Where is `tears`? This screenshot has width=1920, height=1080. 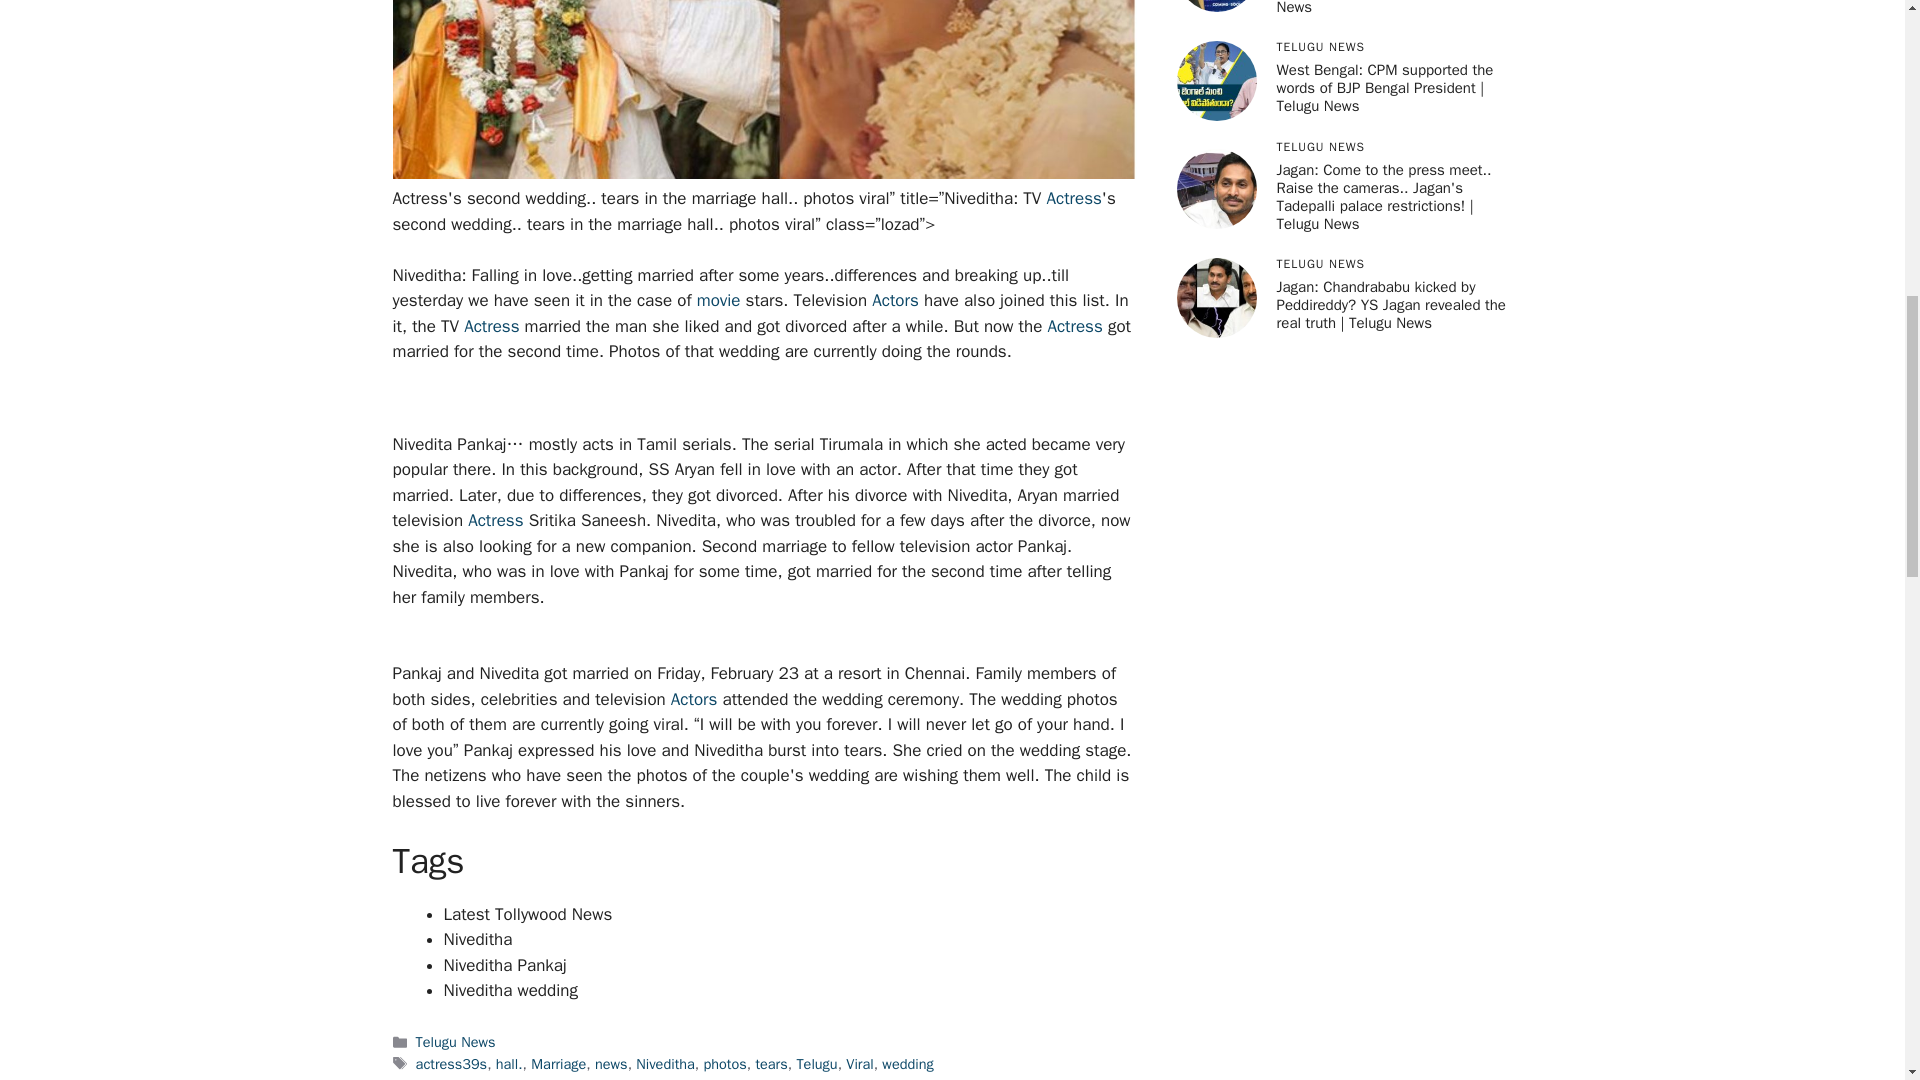
tears is located at coordinates (770, 1064).